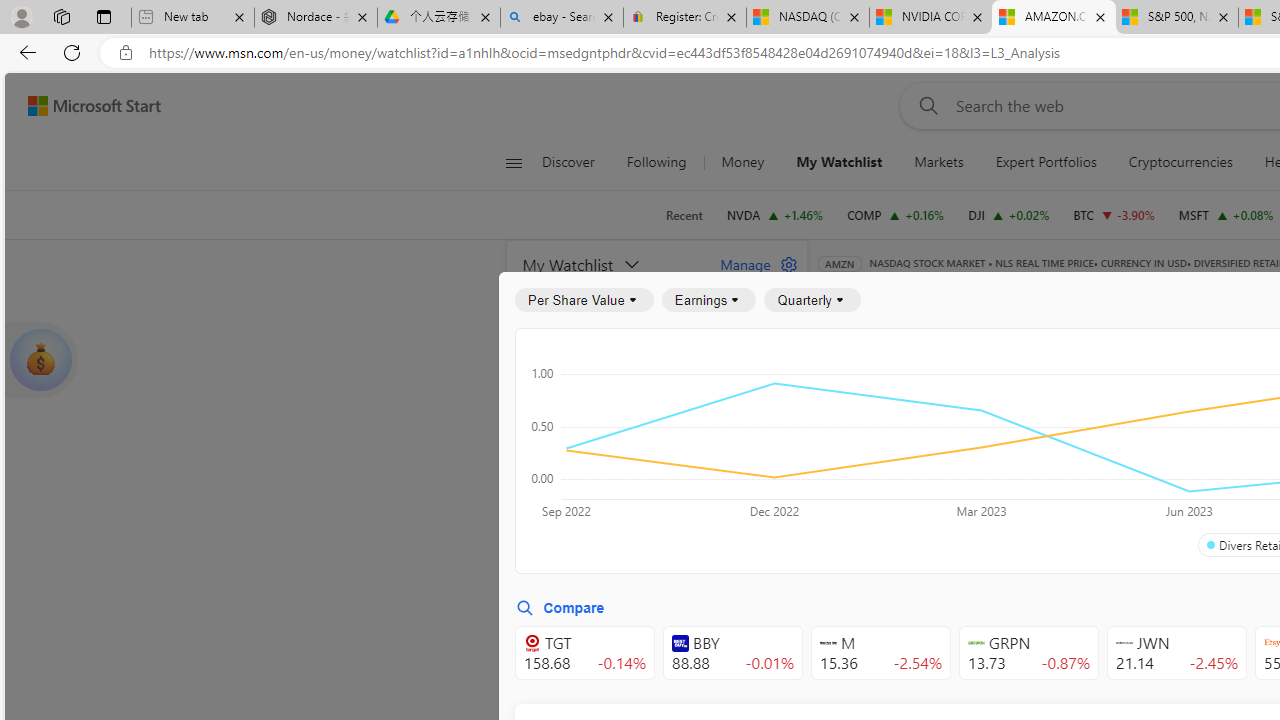 This screenshot has width=1280, height=720. I want to click on BTC Bitcoin decrease 59,996.99 -2,337.48 -3.90%, so click(1114, 214).